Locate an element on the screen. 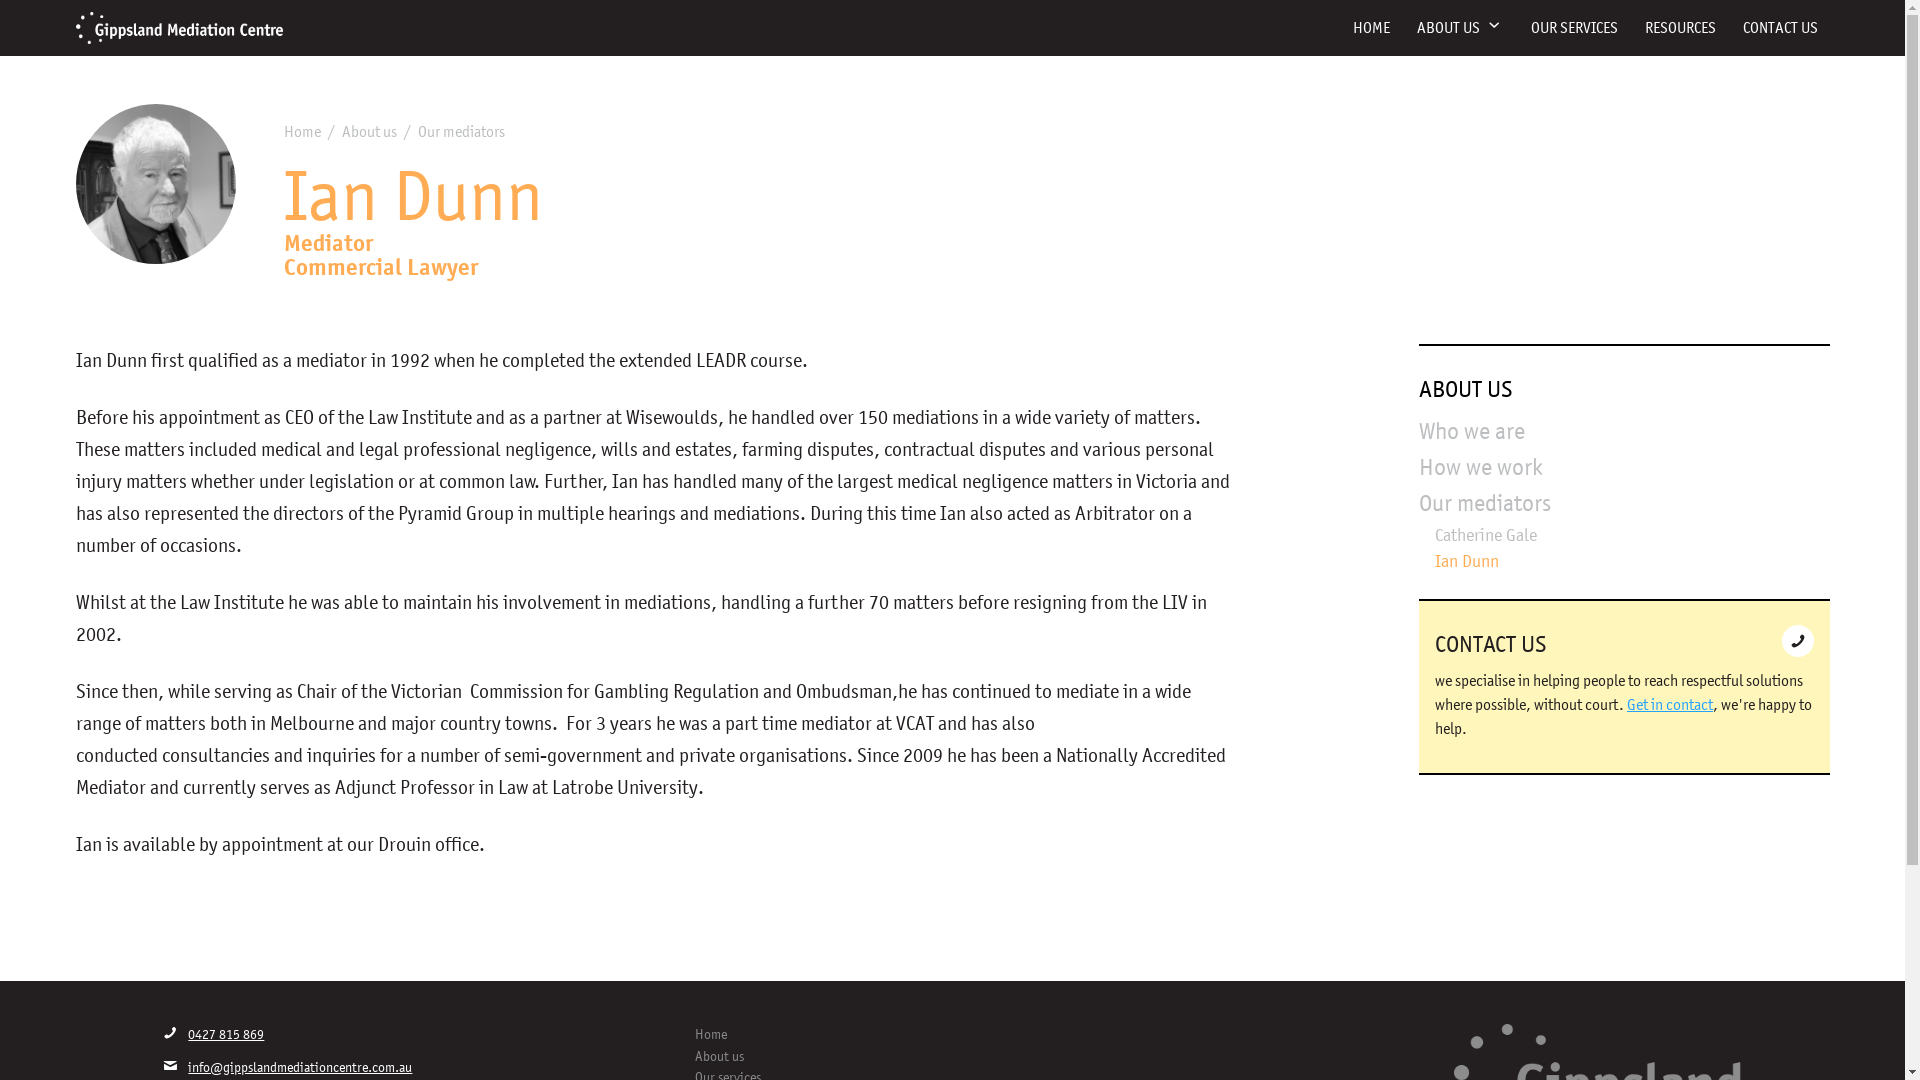  Who we are is located at coordinates (1472, 432).